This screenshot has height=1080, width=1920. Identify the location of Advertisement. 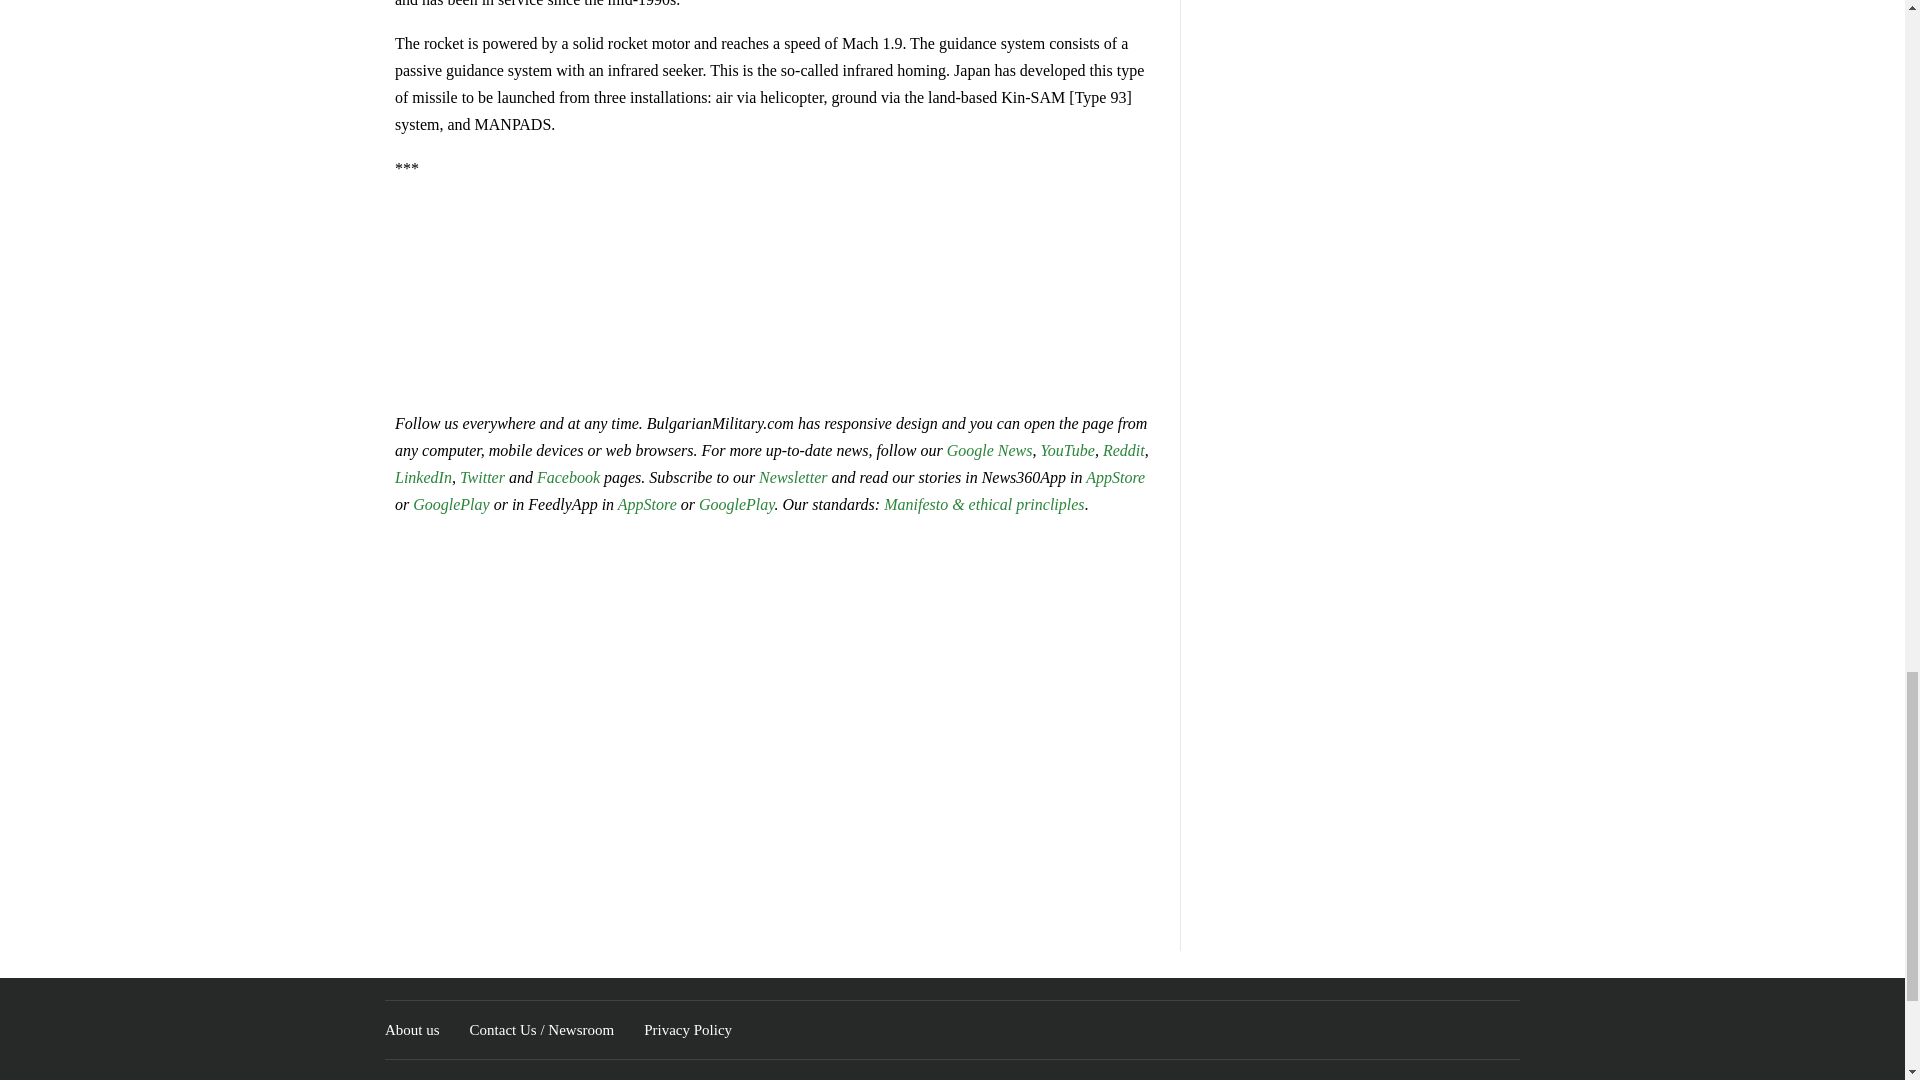
(775, 294).